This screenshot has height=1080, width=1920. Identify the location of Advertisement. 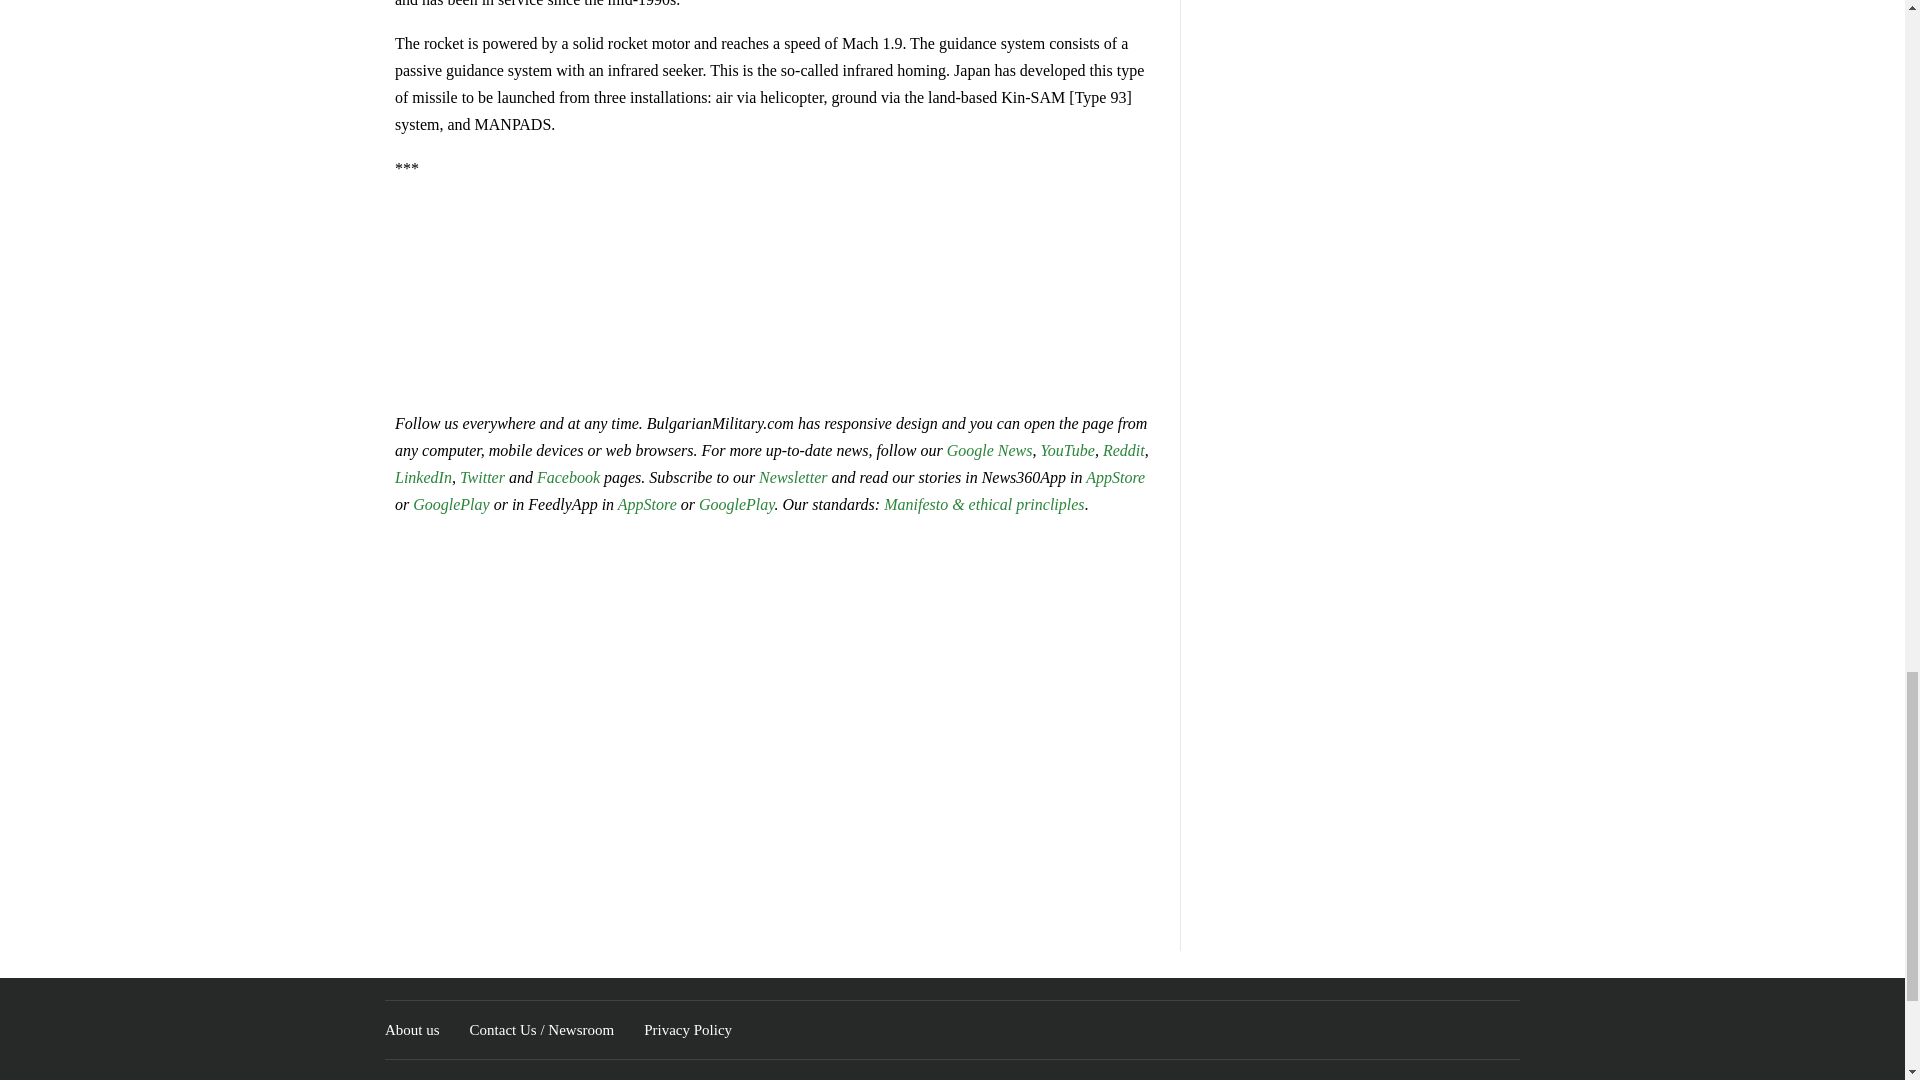
(775, 294).